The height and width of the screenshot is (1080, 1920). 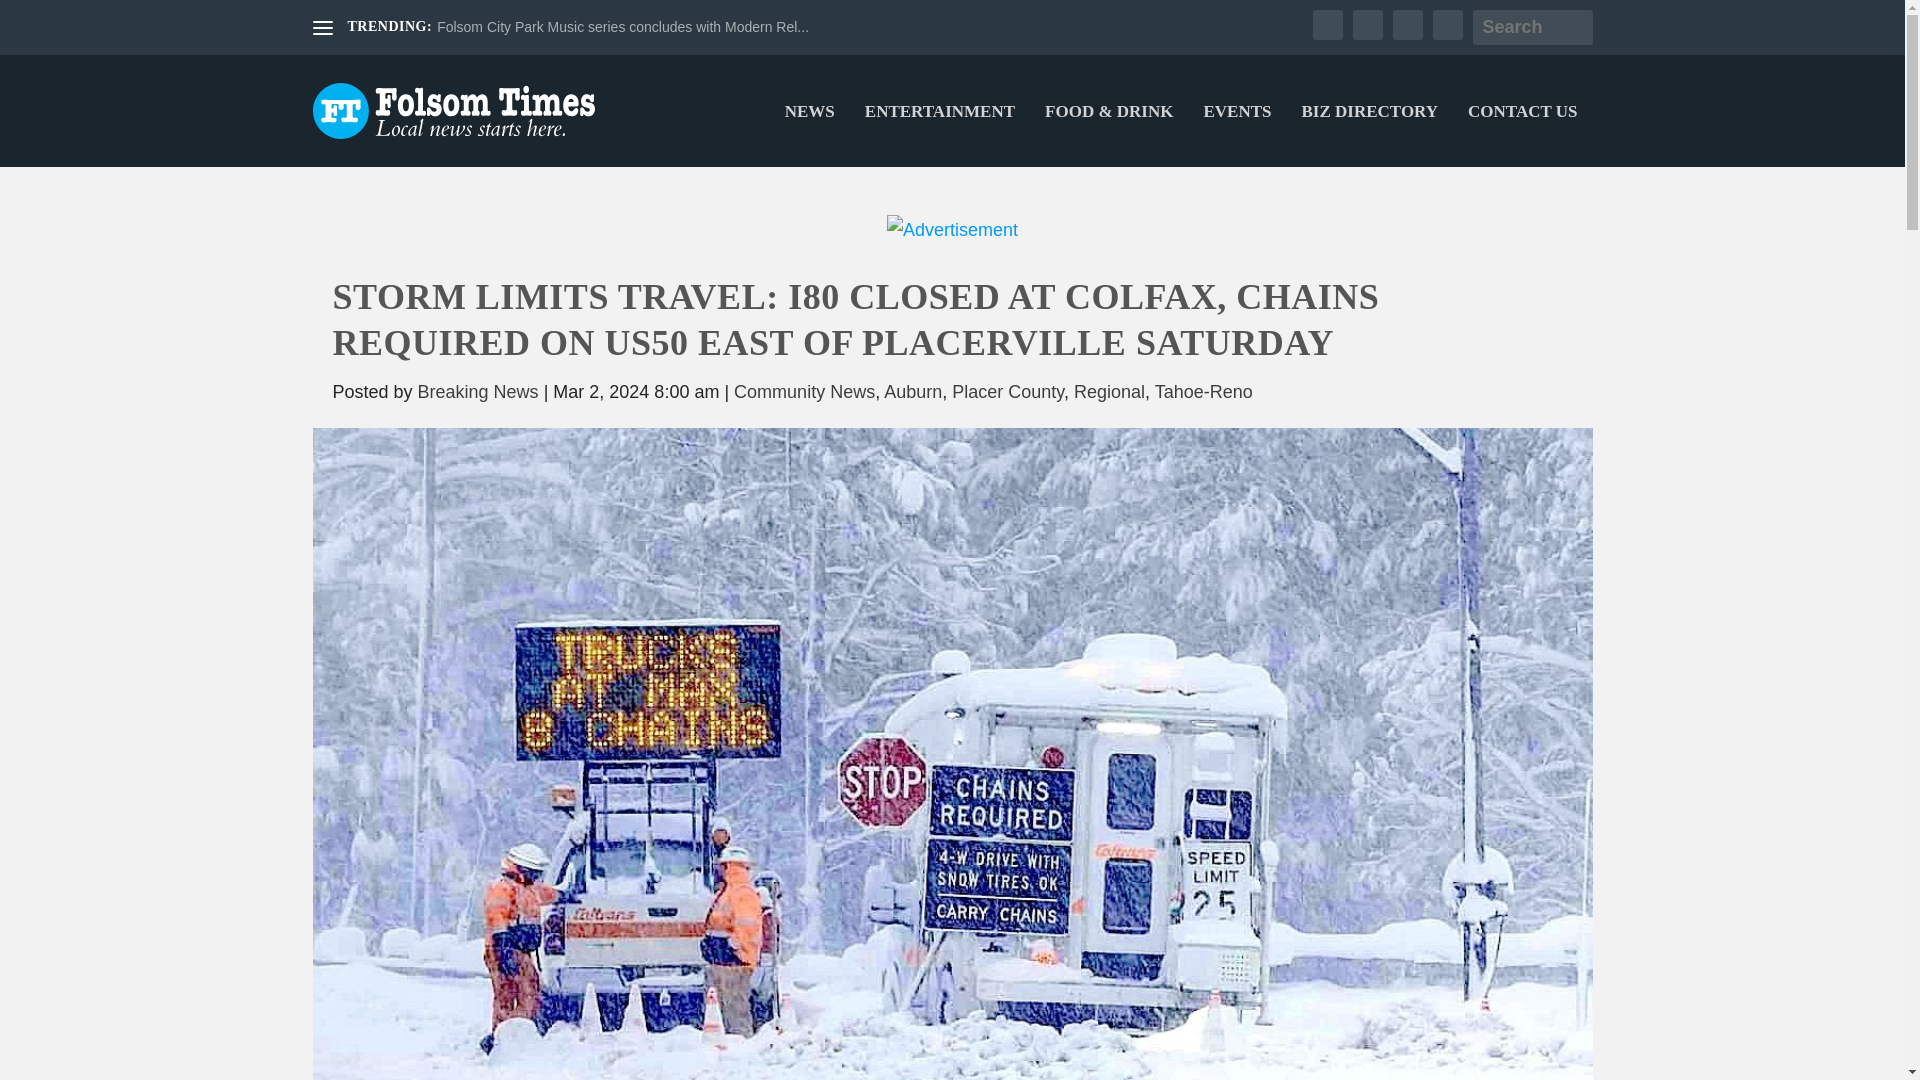 I want to click on Breaking News, so click(x=478, y=392).